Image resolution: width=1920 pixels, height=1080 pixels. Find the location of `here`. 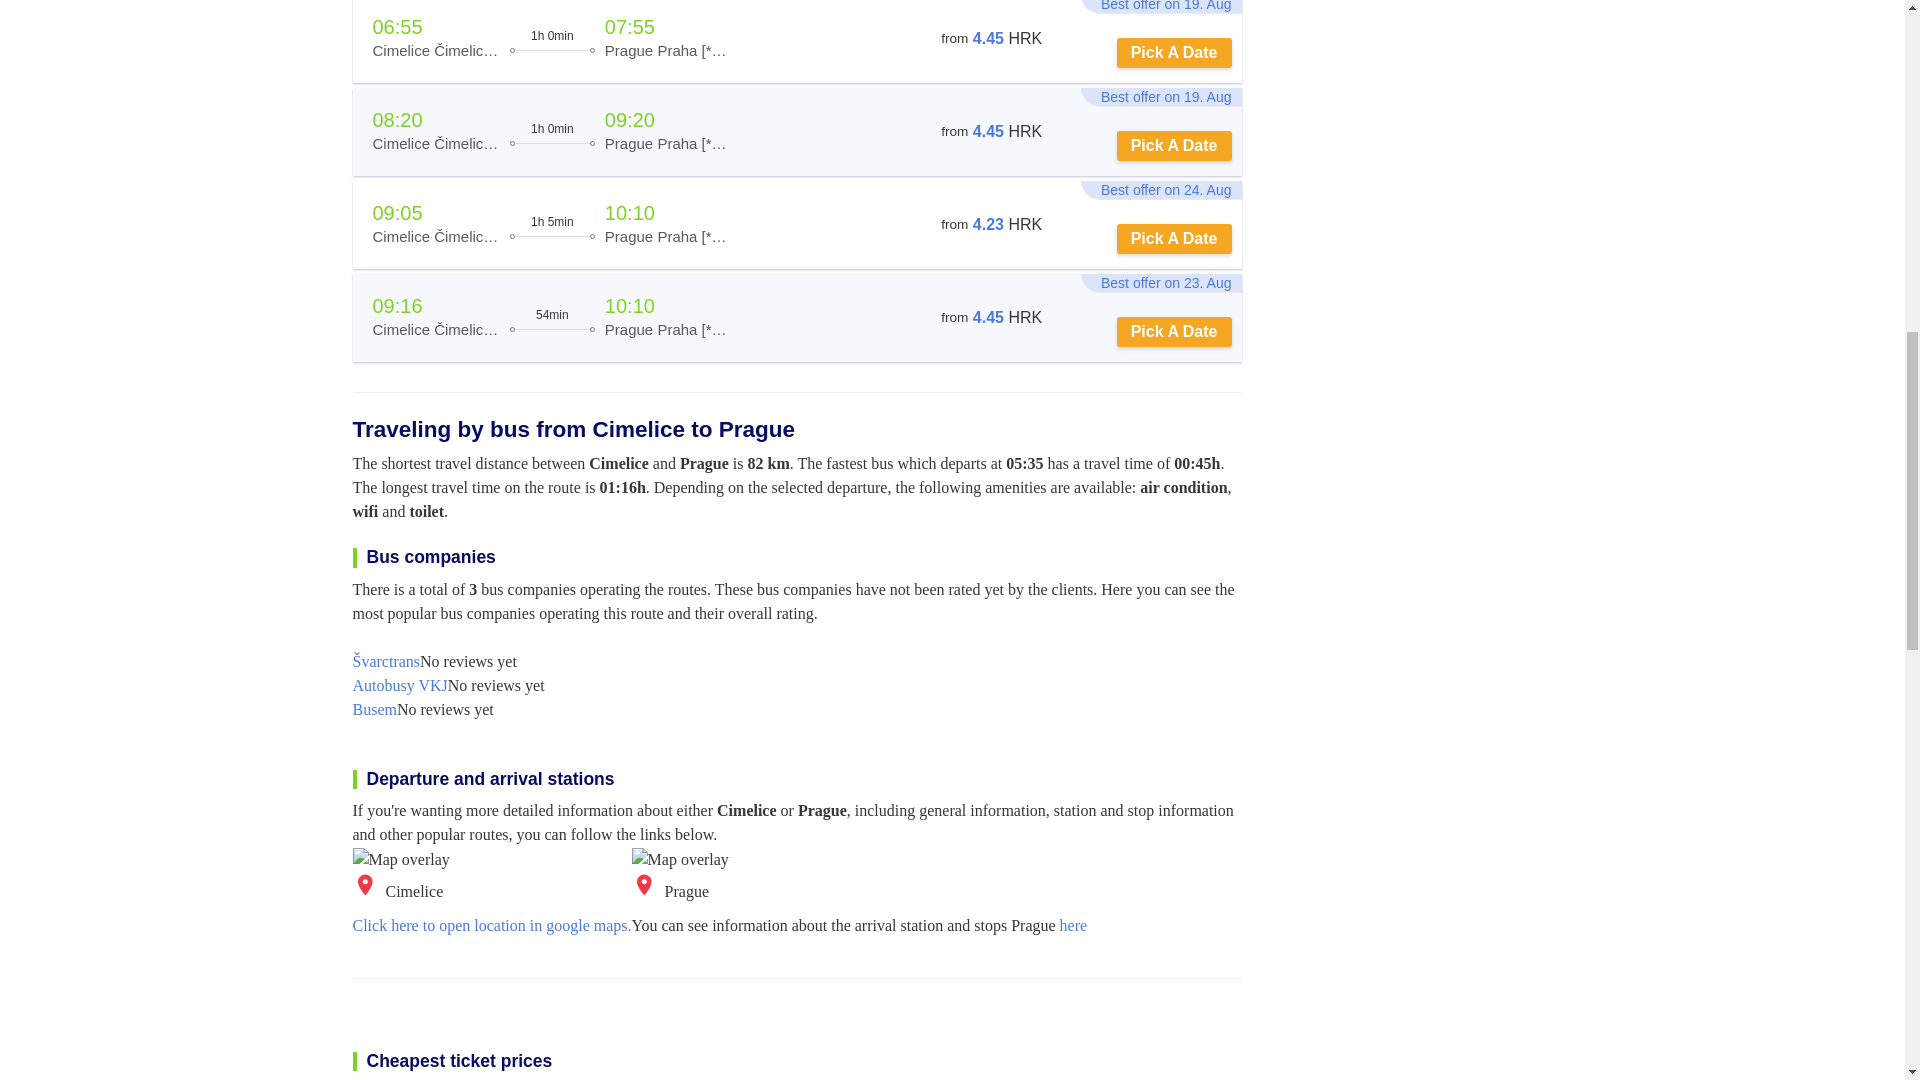

here is located at coordinates (1074, 925).